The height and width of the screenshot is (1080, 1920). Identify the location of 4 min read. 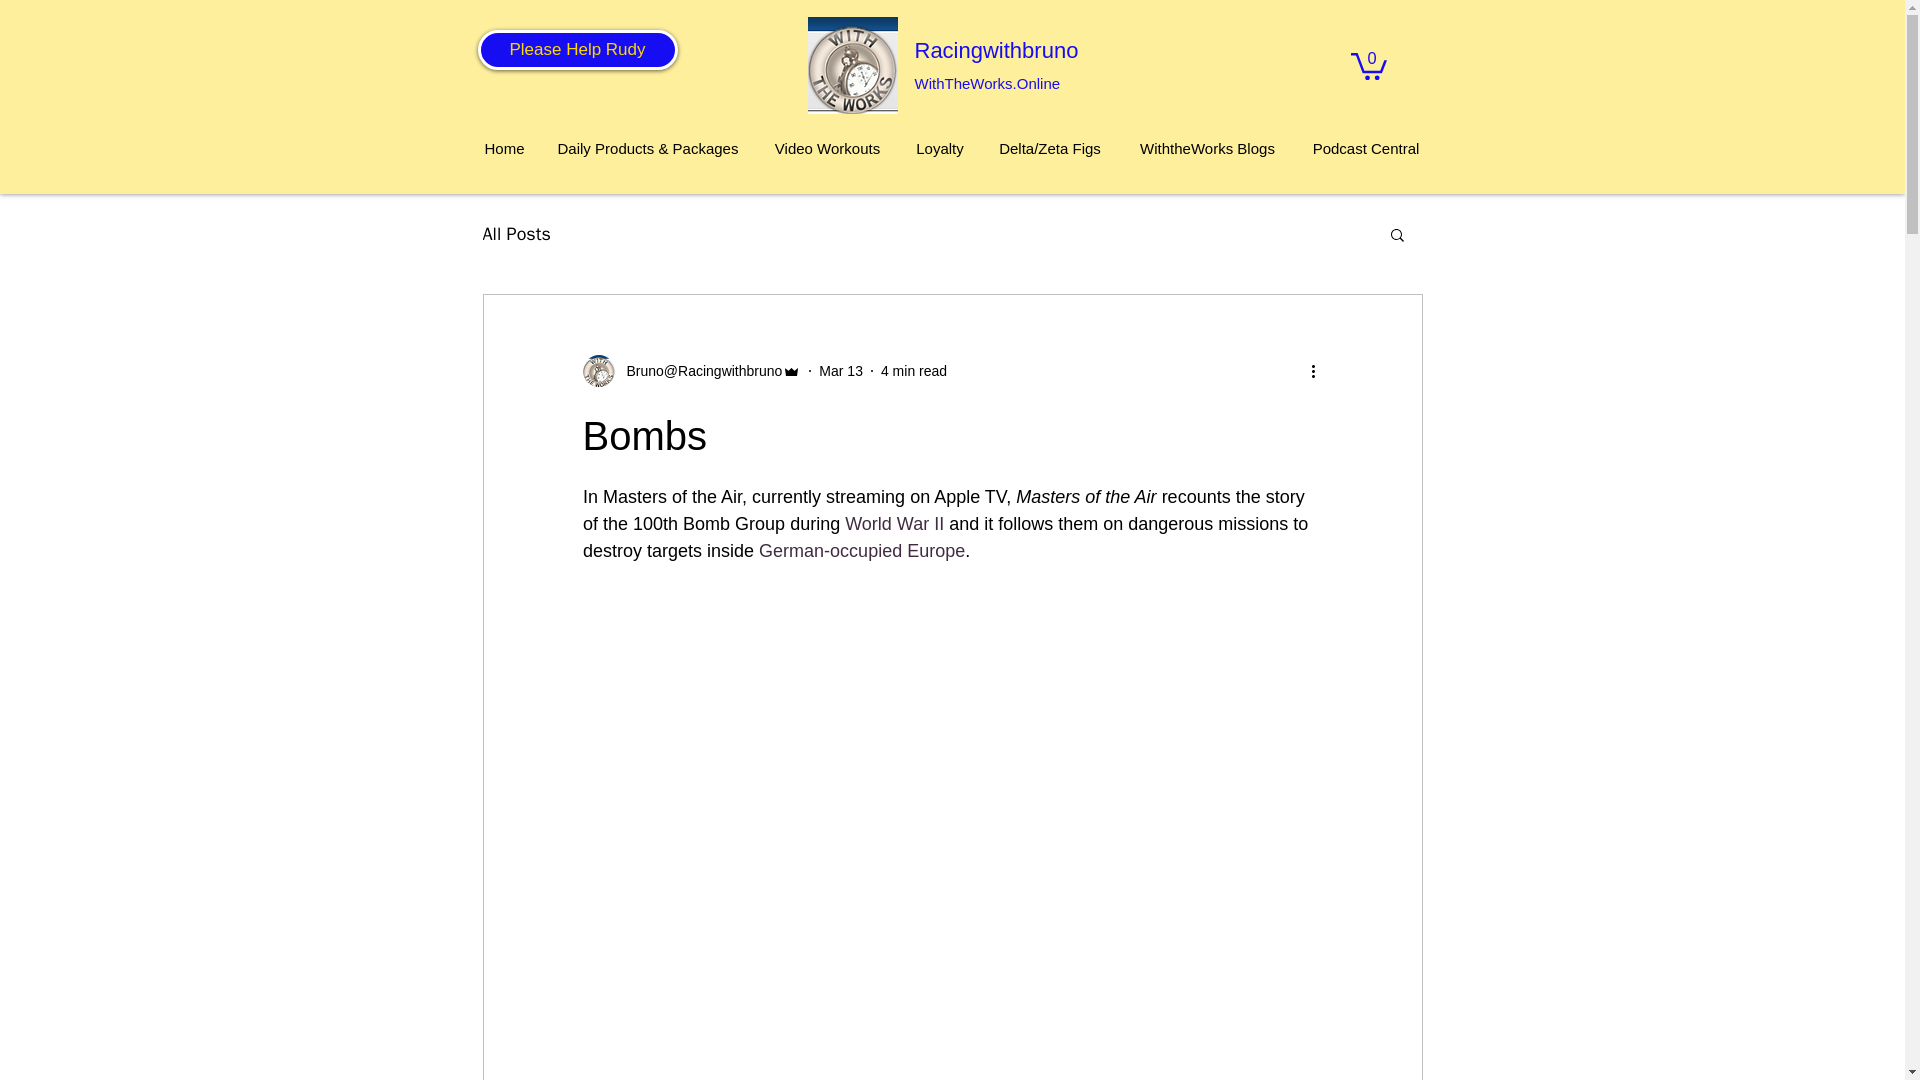
(914, 370).